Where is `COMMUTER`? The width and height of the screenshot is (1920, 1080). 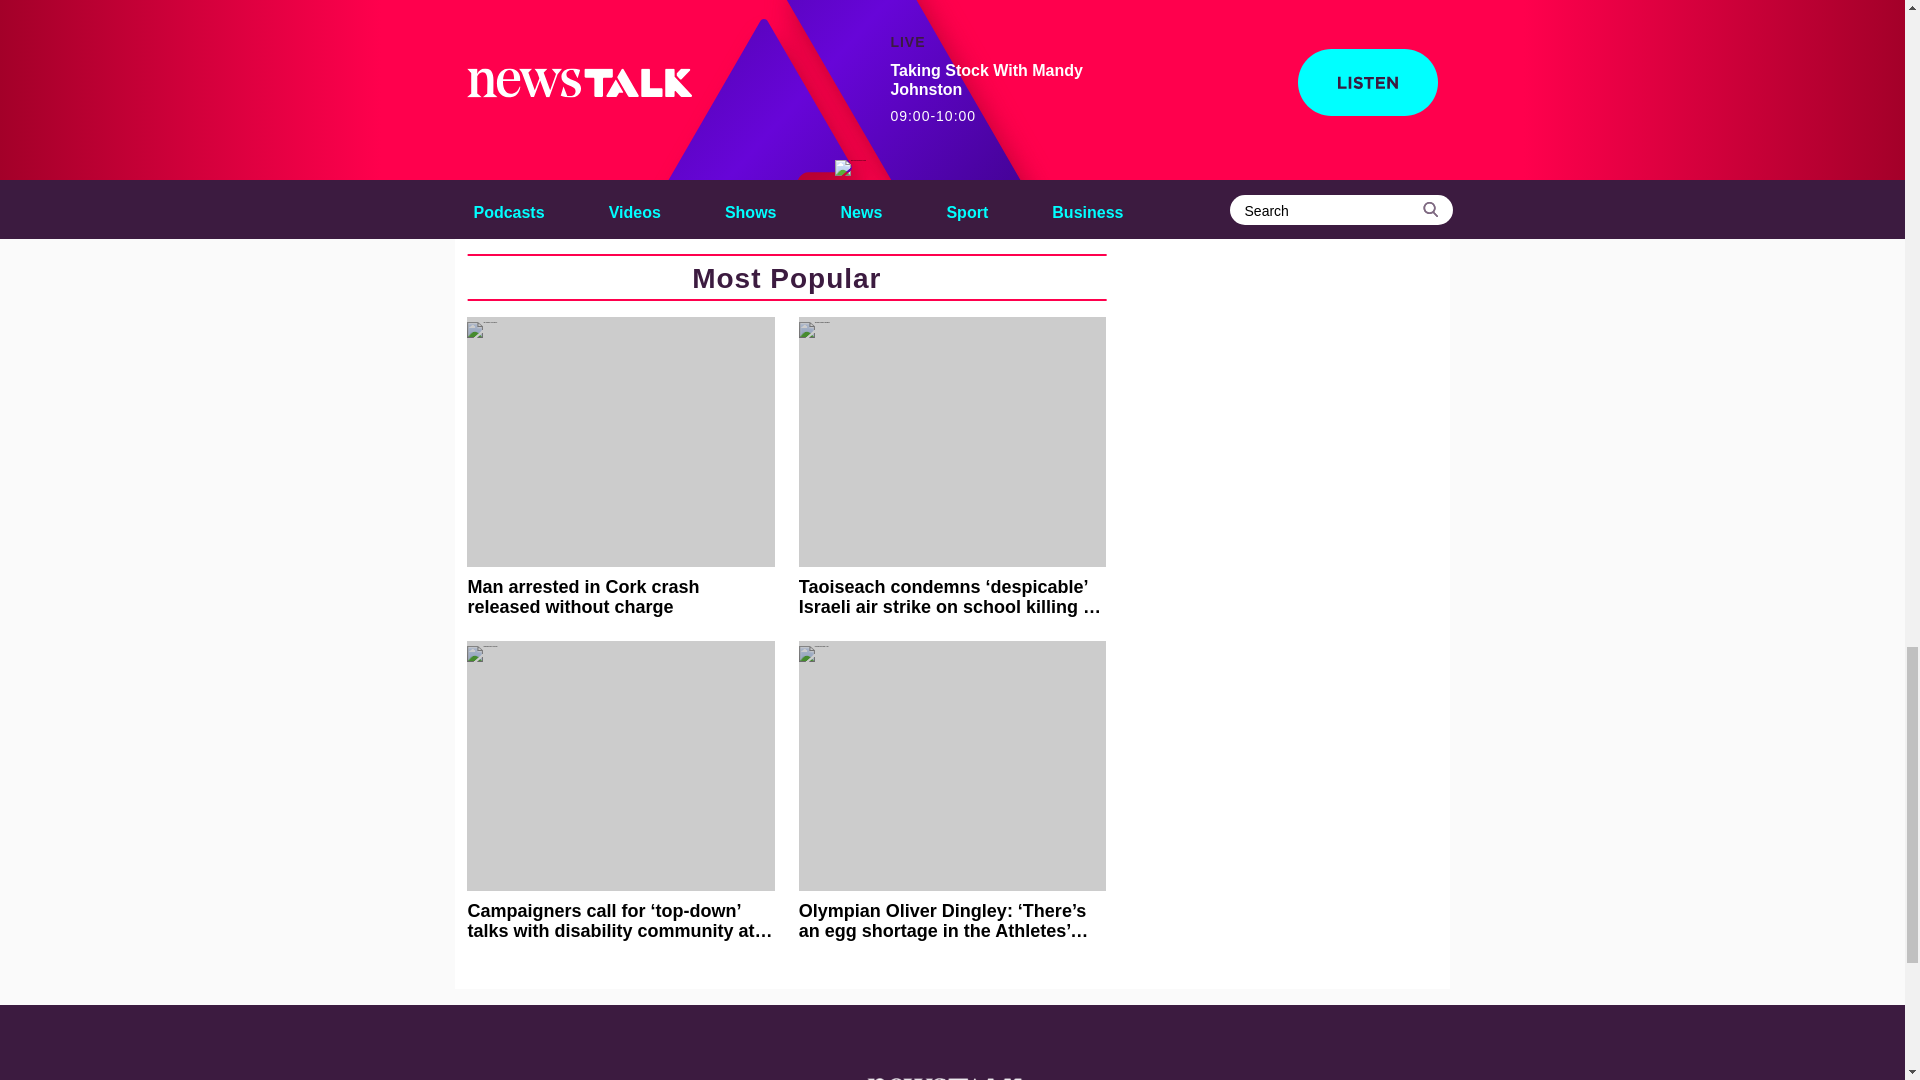
COMMUTER is located at coordinates (517, 148).